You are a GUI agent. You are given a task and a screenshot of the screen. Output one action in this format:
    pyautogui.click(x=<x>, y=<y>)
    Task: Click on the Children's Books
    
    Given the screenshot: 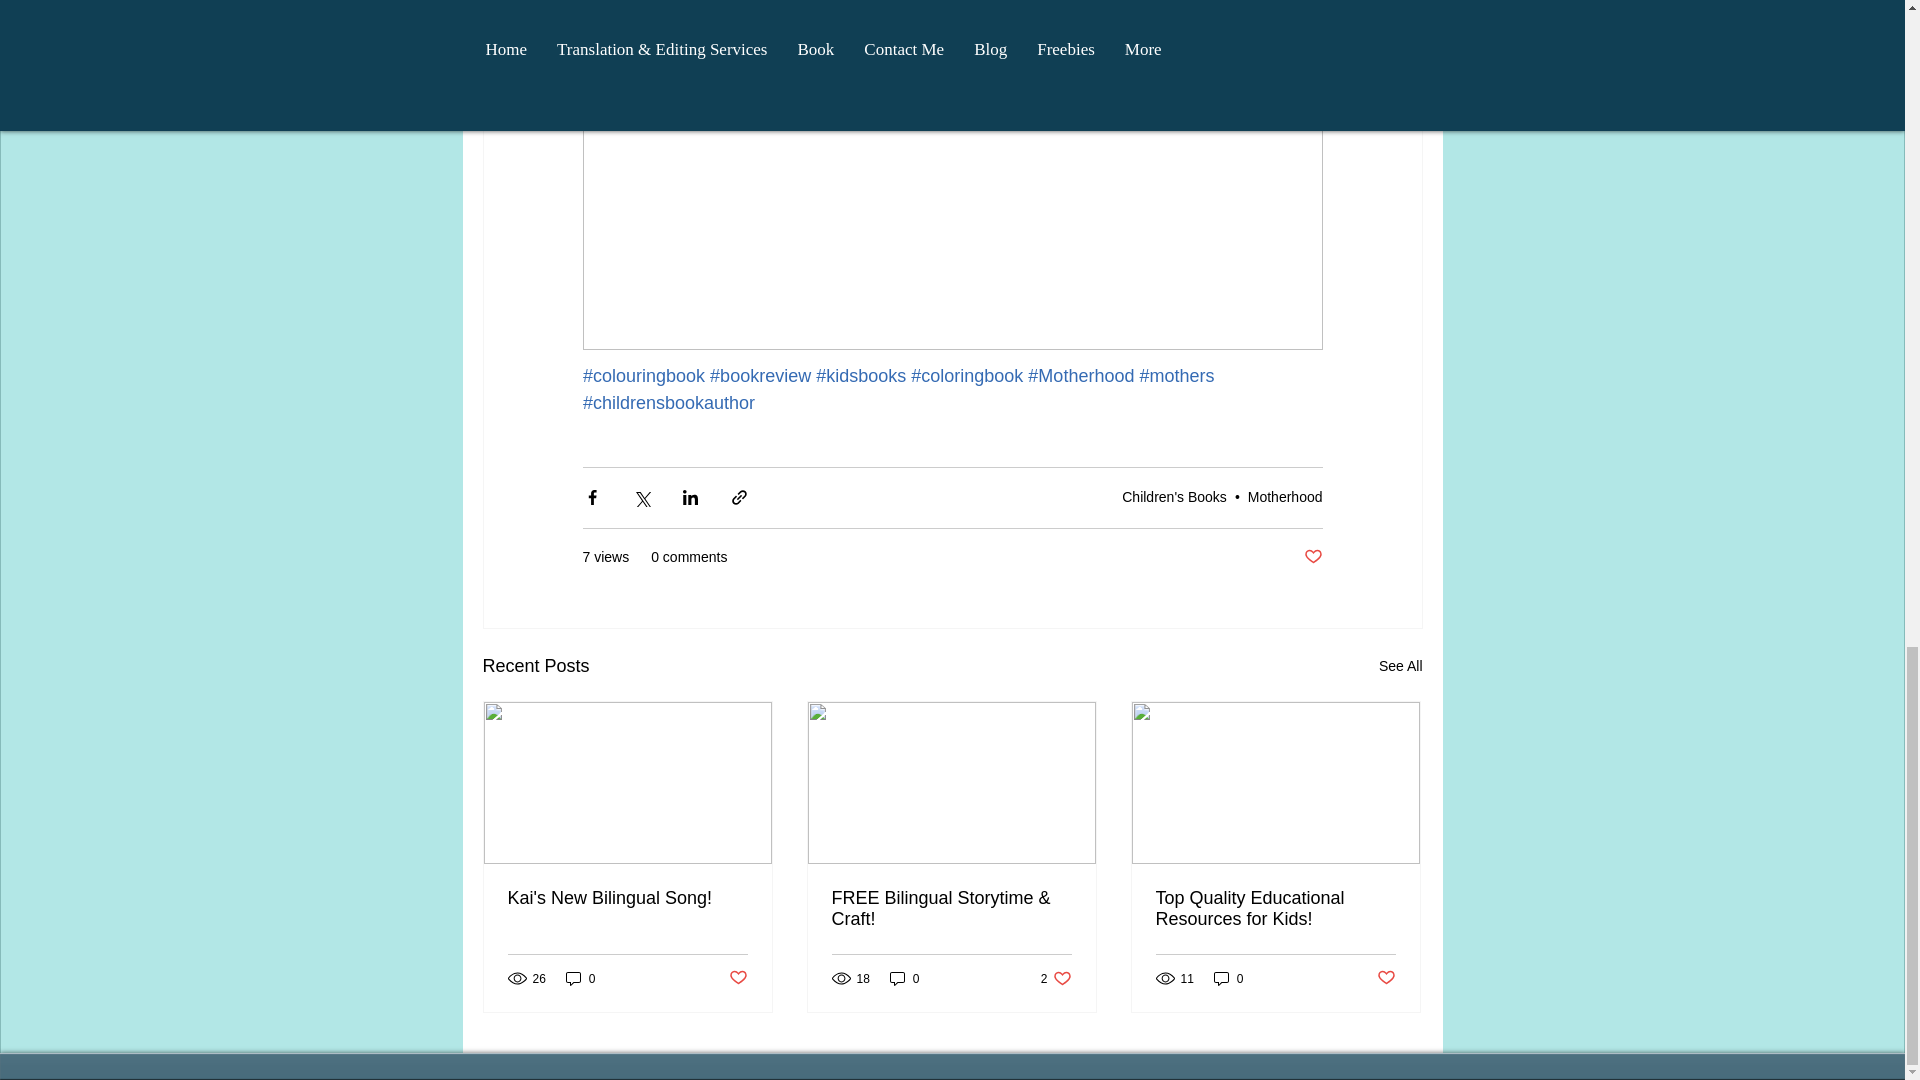 What is the action you would take?
    pyautogui.click(x=1174, y=497)
    